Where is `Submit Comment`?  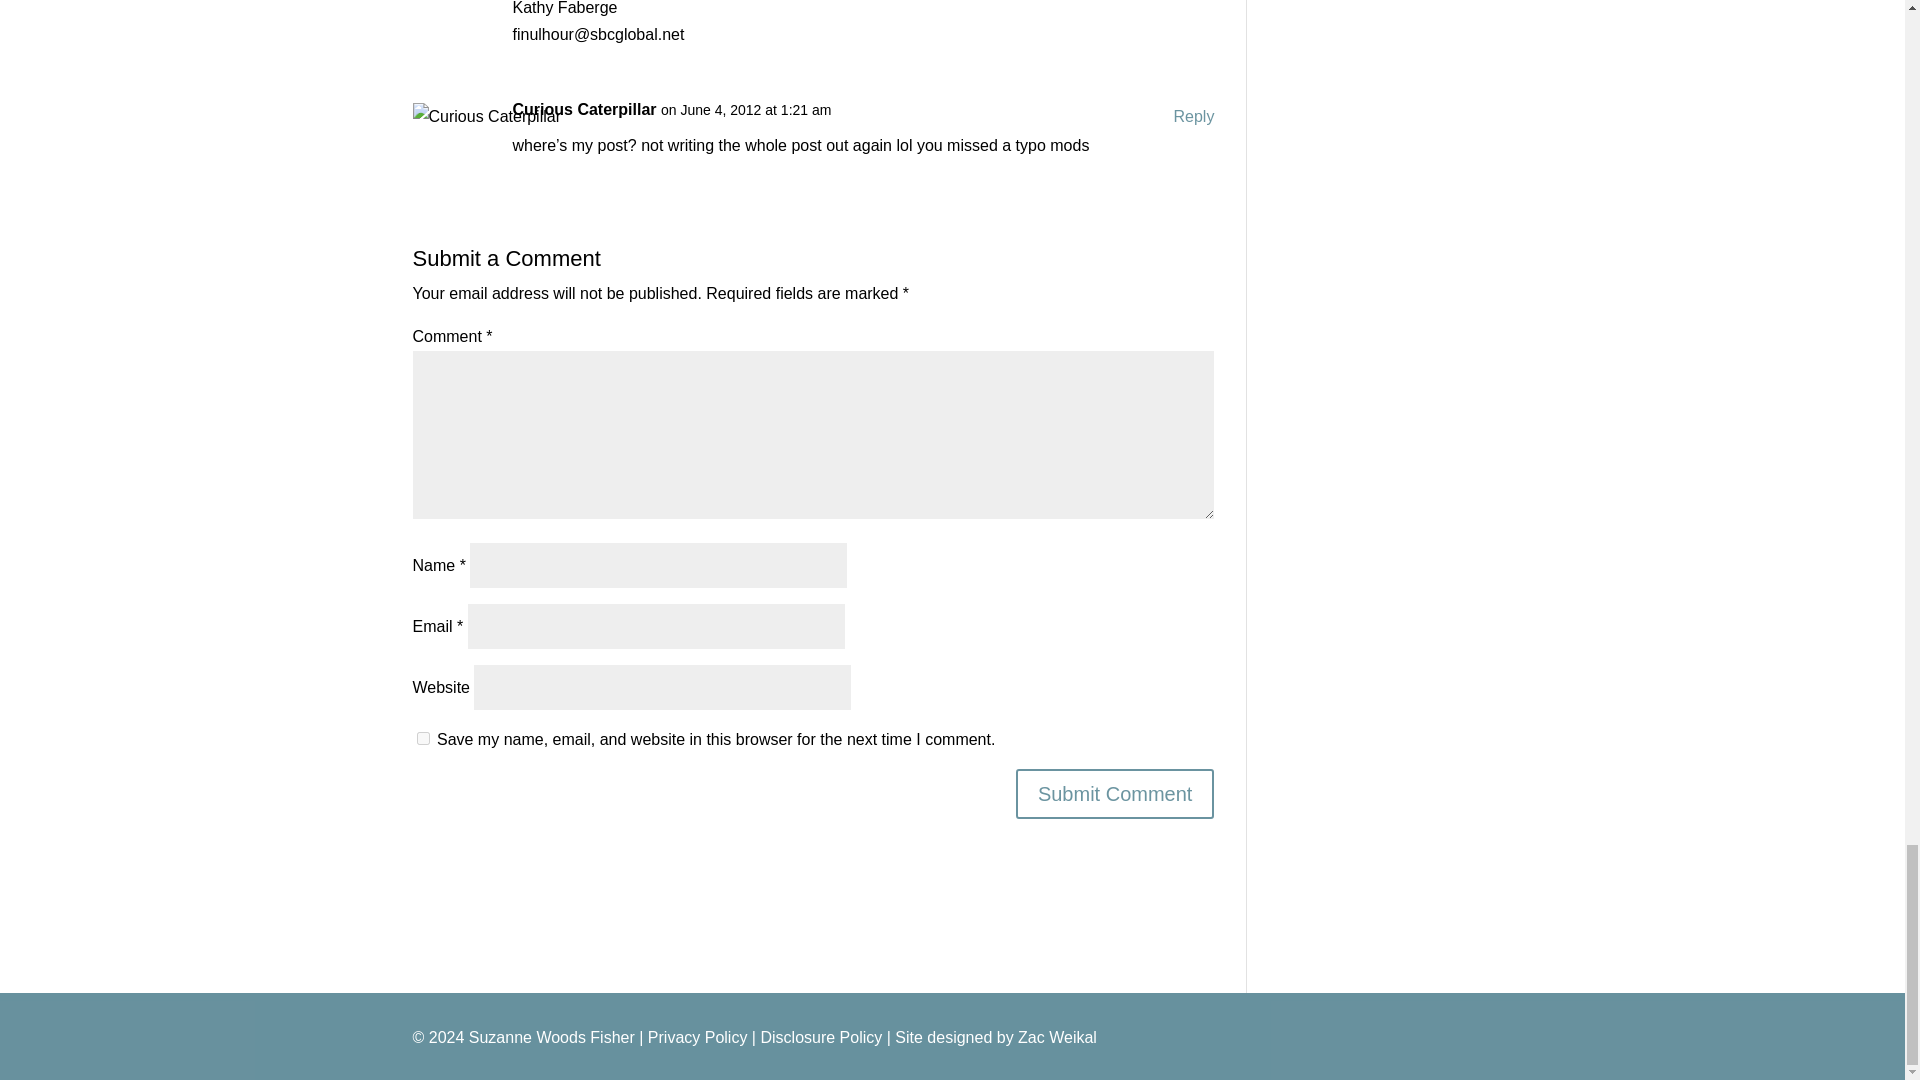 Submit Comment is located at coordinates (1115, 793).